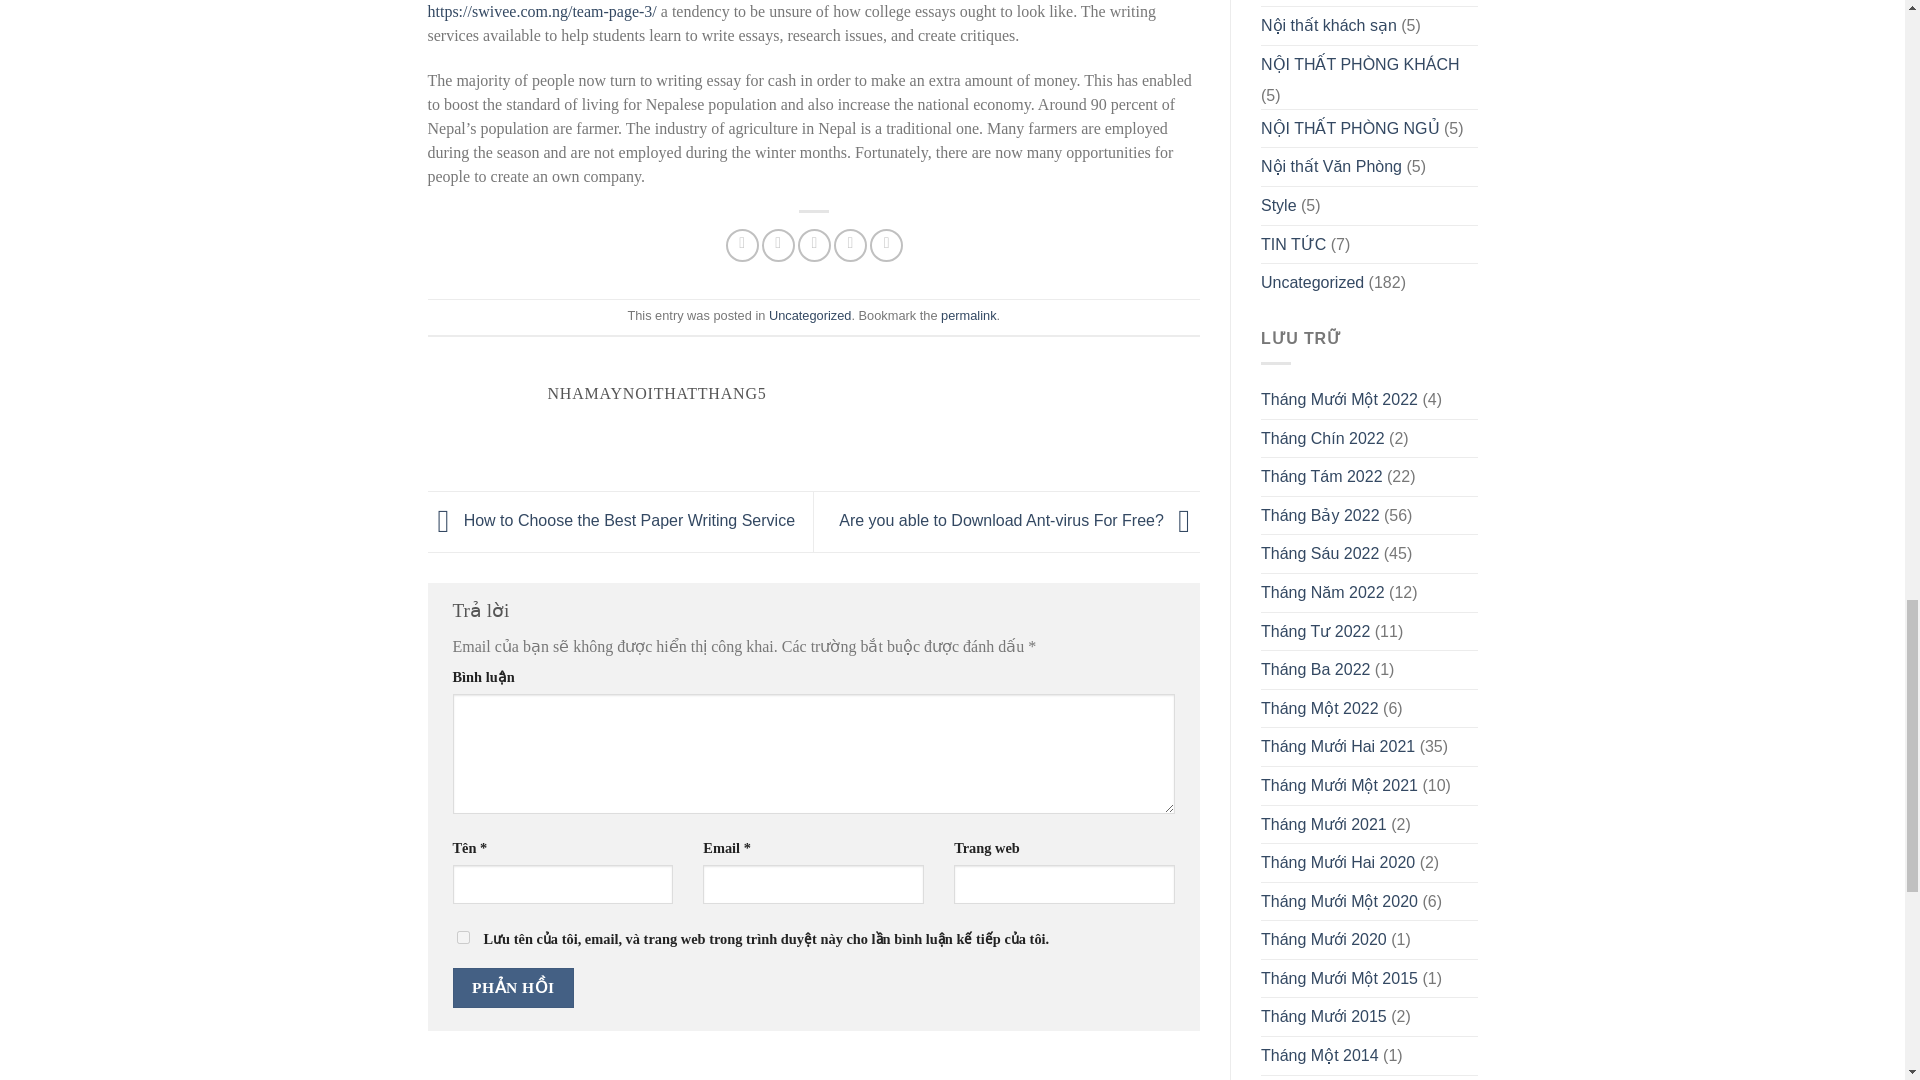  I want to click on Email to a Friend, so click(814, 245).